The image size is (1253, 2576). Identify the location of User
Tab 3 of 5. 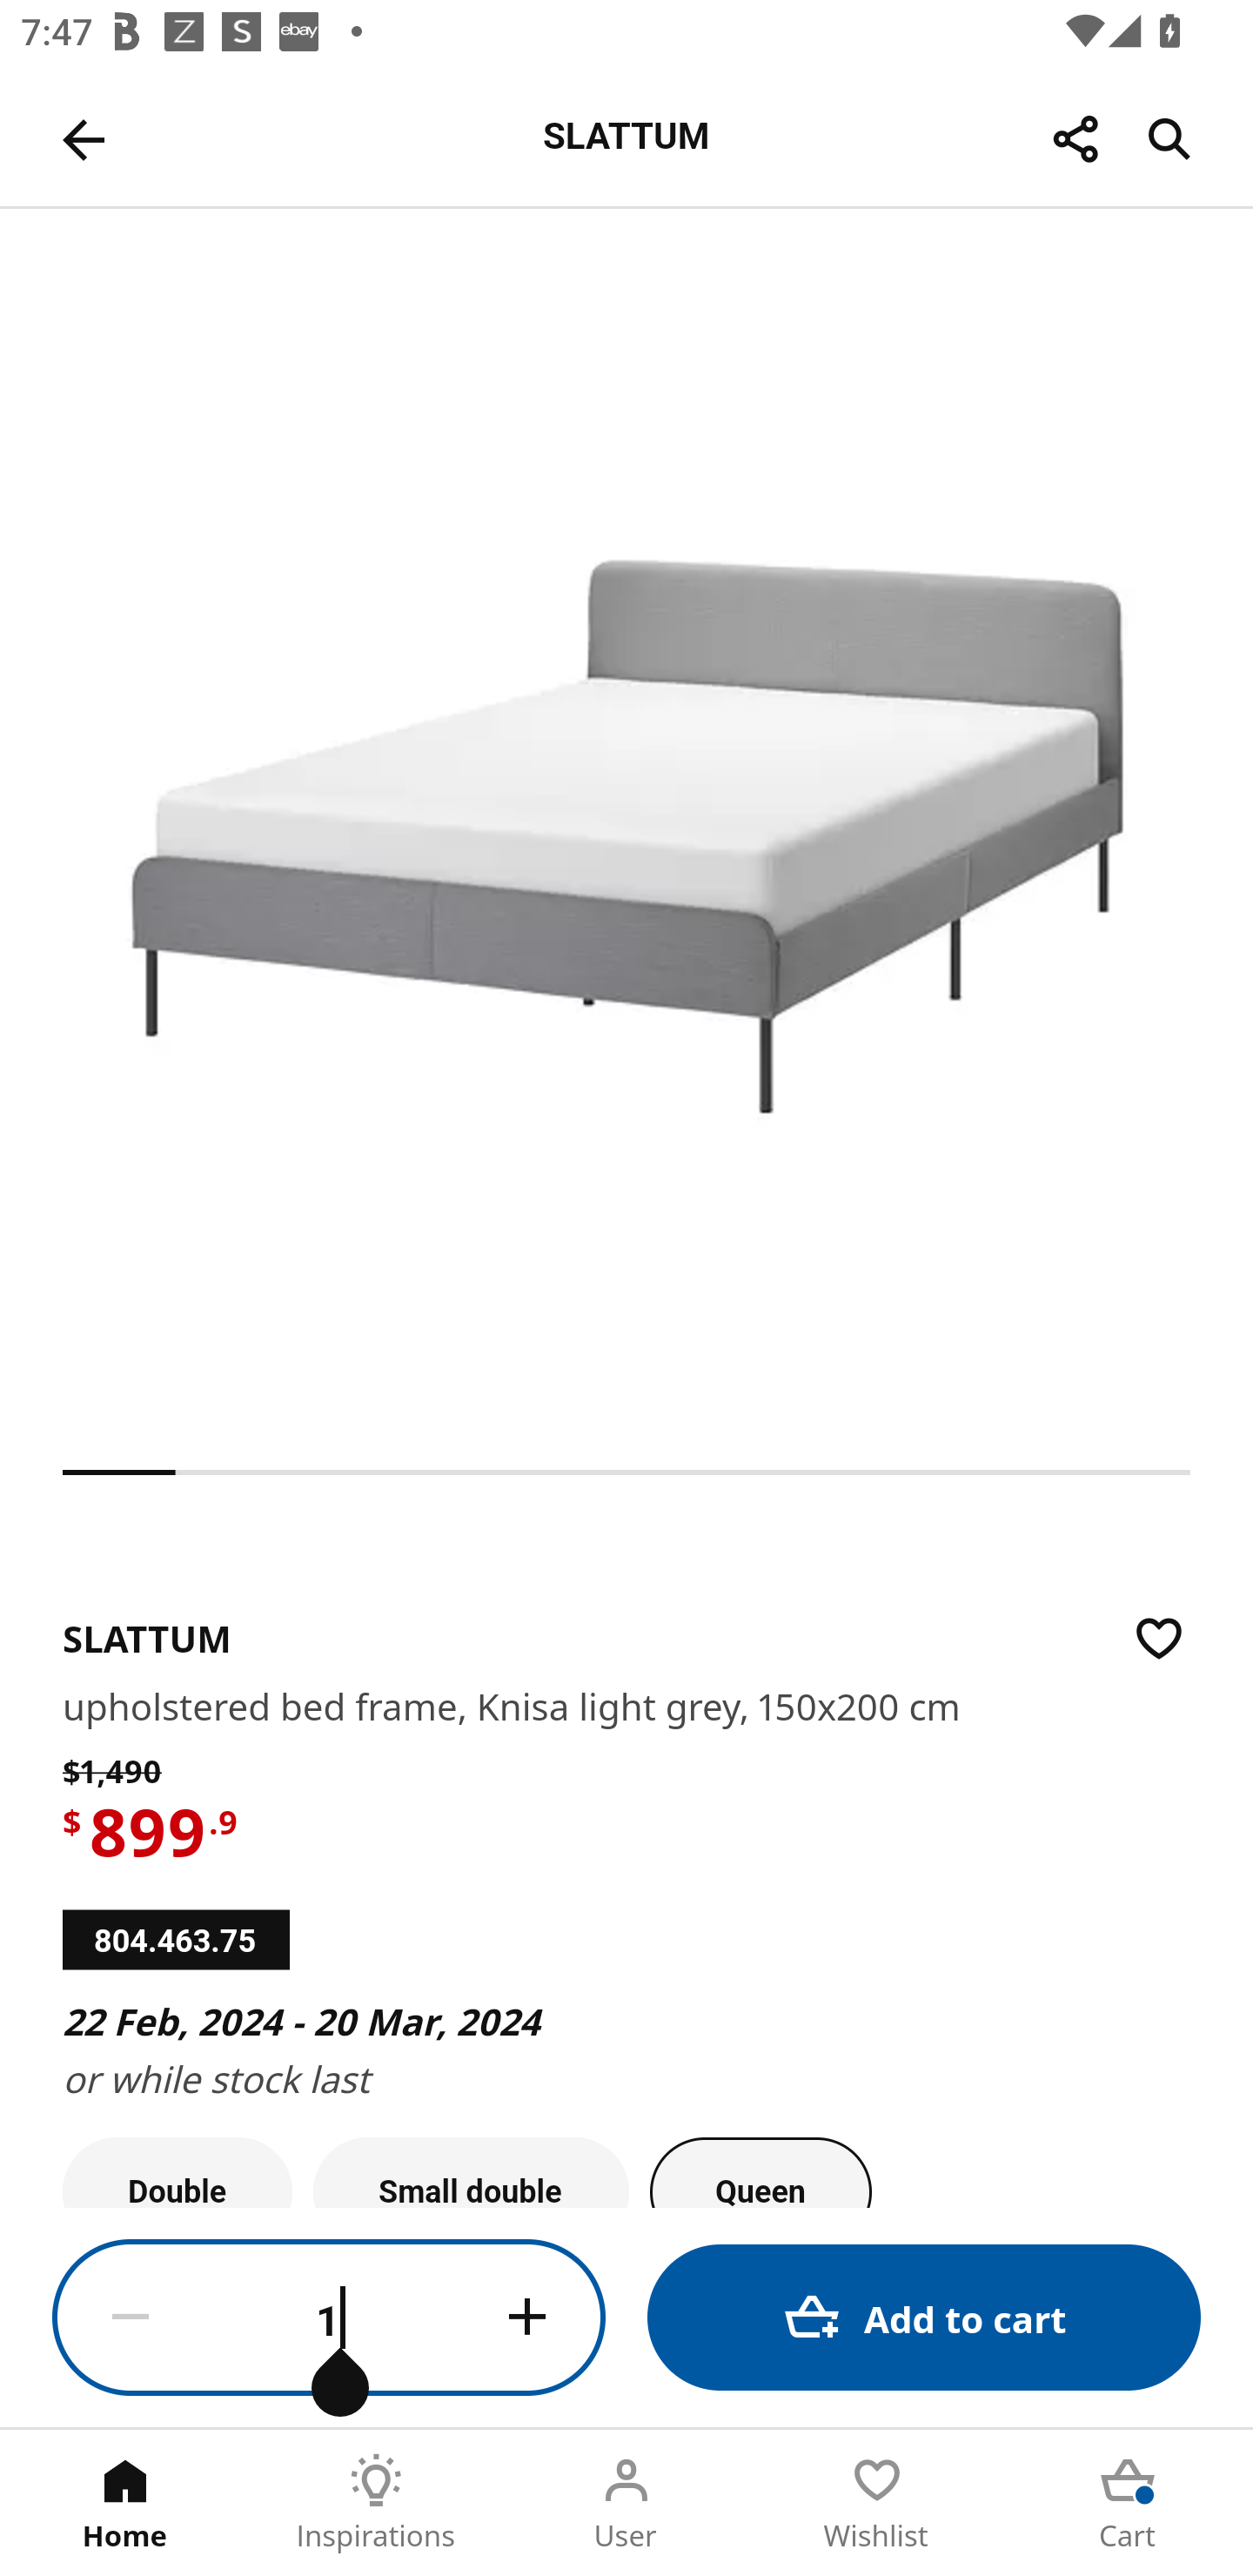
(626, 2503).